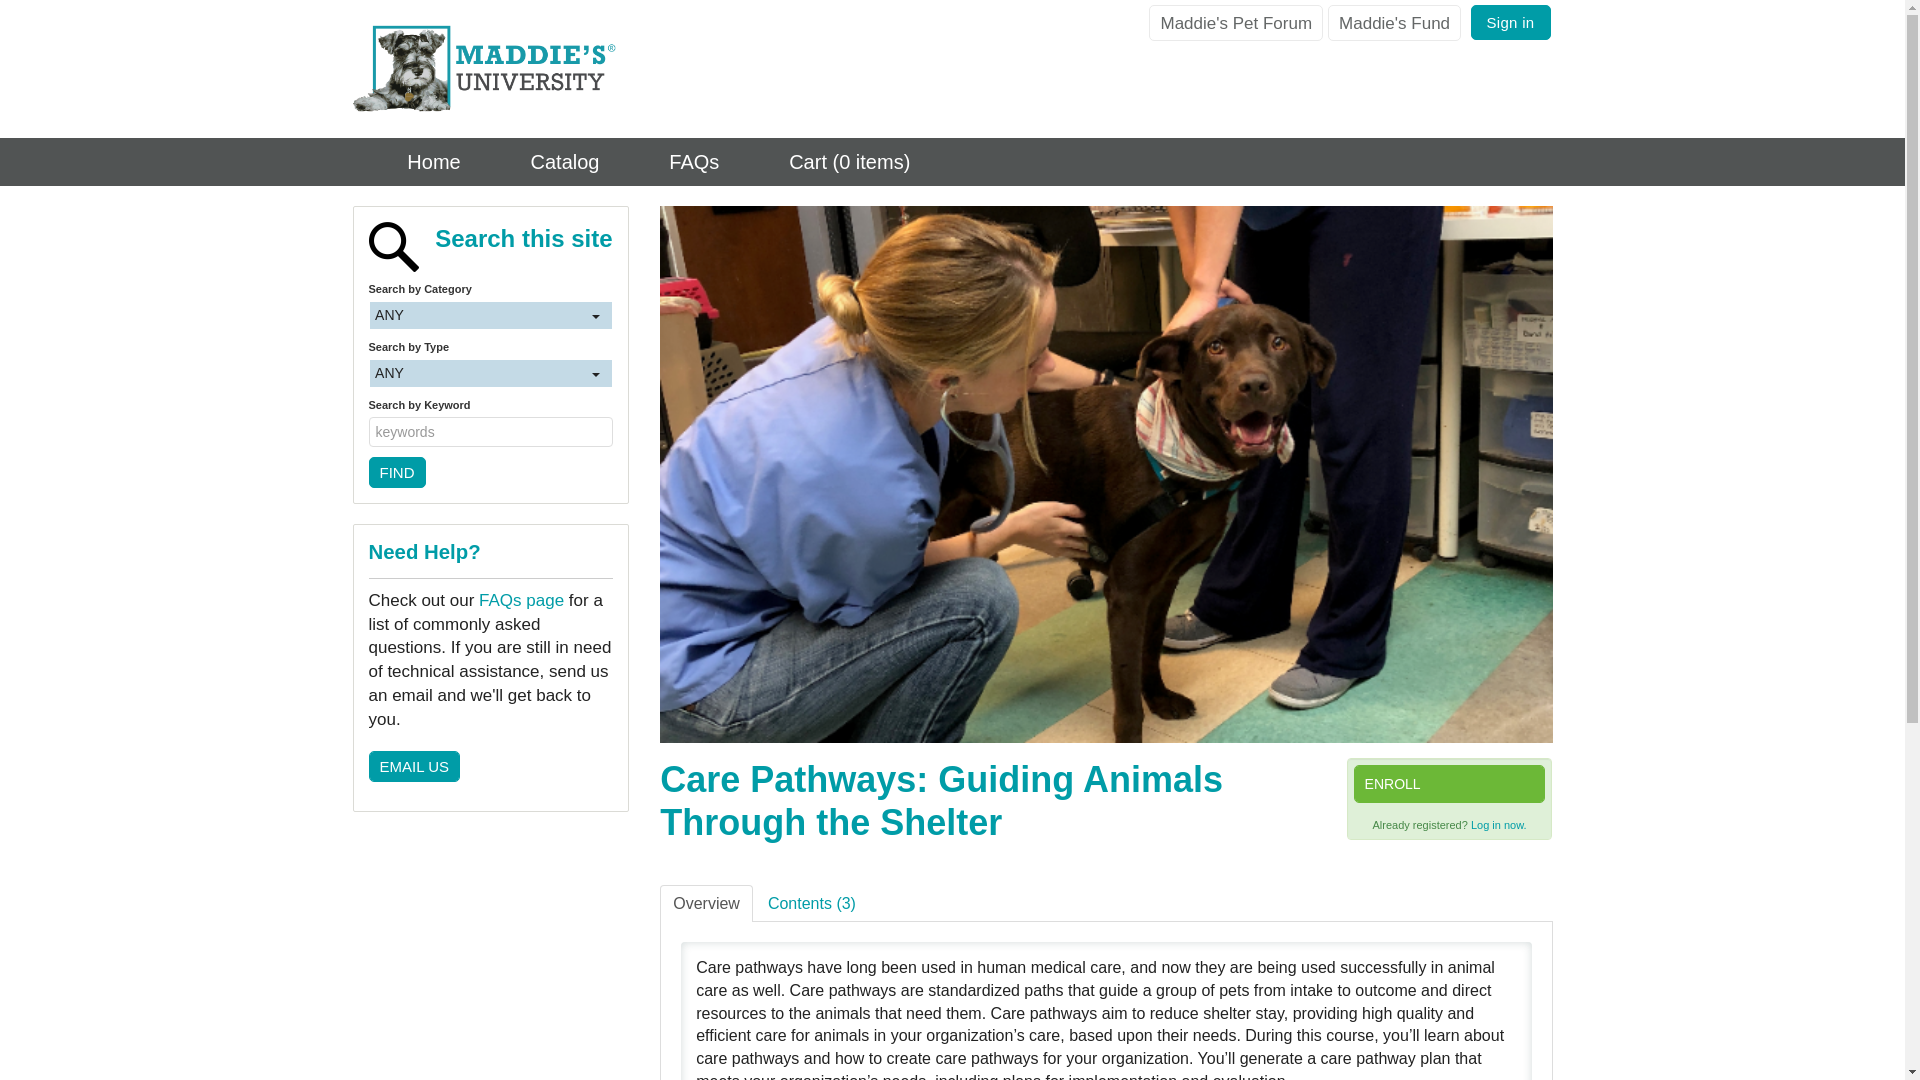  Describe the element at coordinates (478, 452) in the screenshot. I see `--` at that location.